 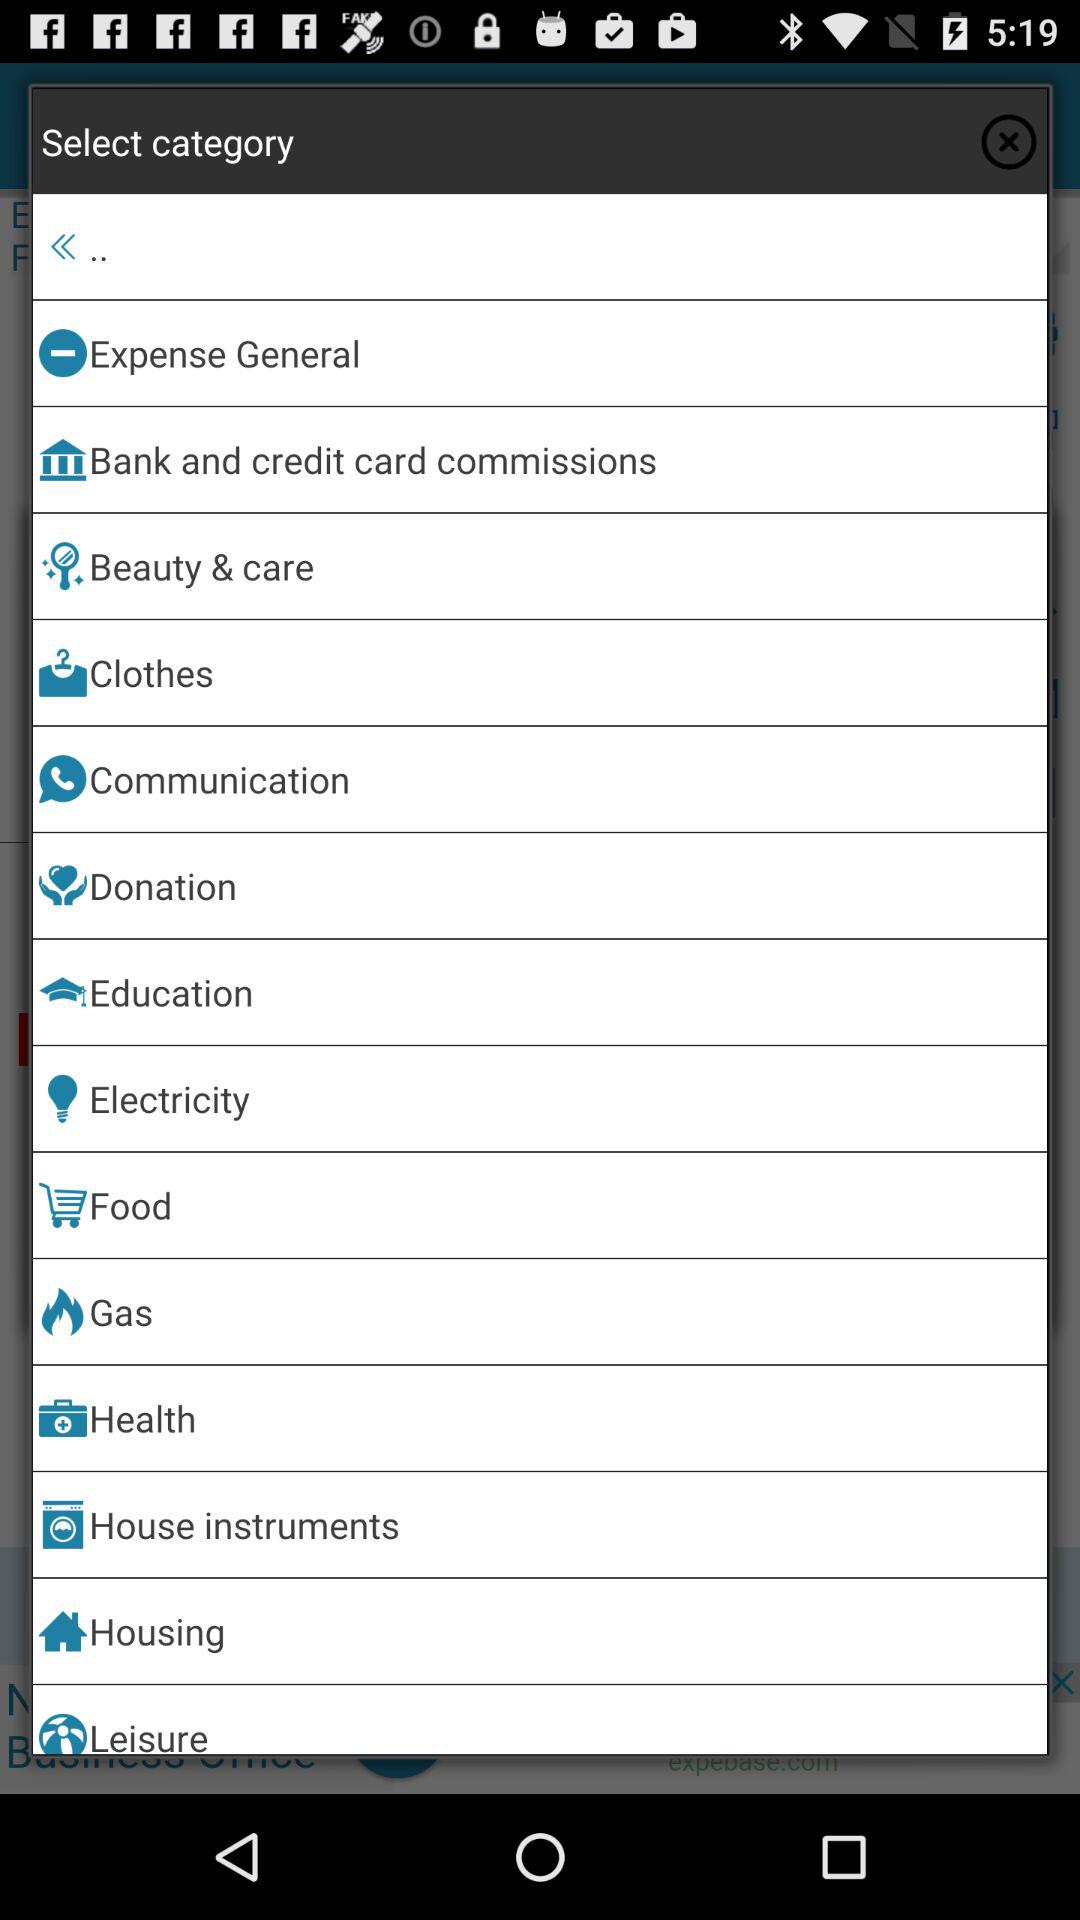 What do you see at coordinates (564, 1630) in the screenshot?
I see `click item above the leisure` at bounding box center [564, 1630].